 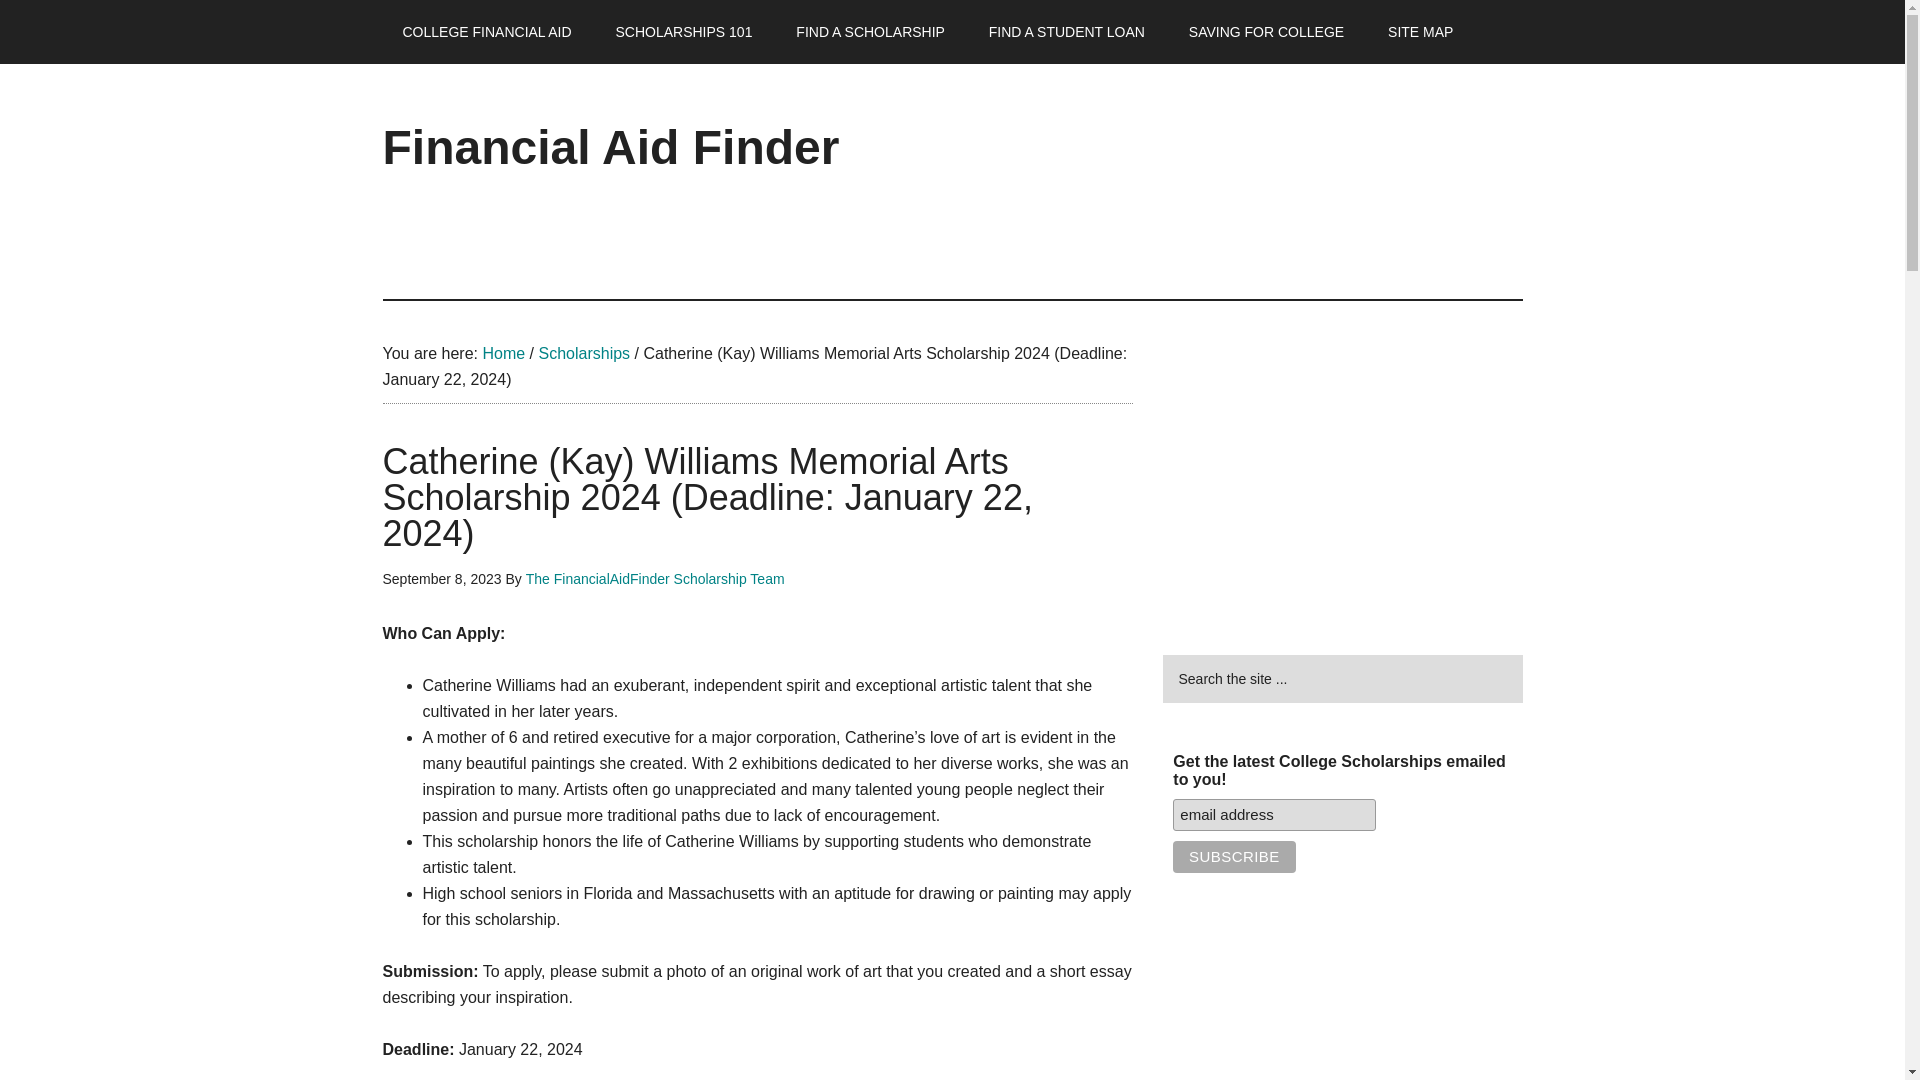 What do you see at coordinates (486, 32) in the screenshot?
I see `COLLEGE FINANCIAL AID` at bounding box center [486, 32].